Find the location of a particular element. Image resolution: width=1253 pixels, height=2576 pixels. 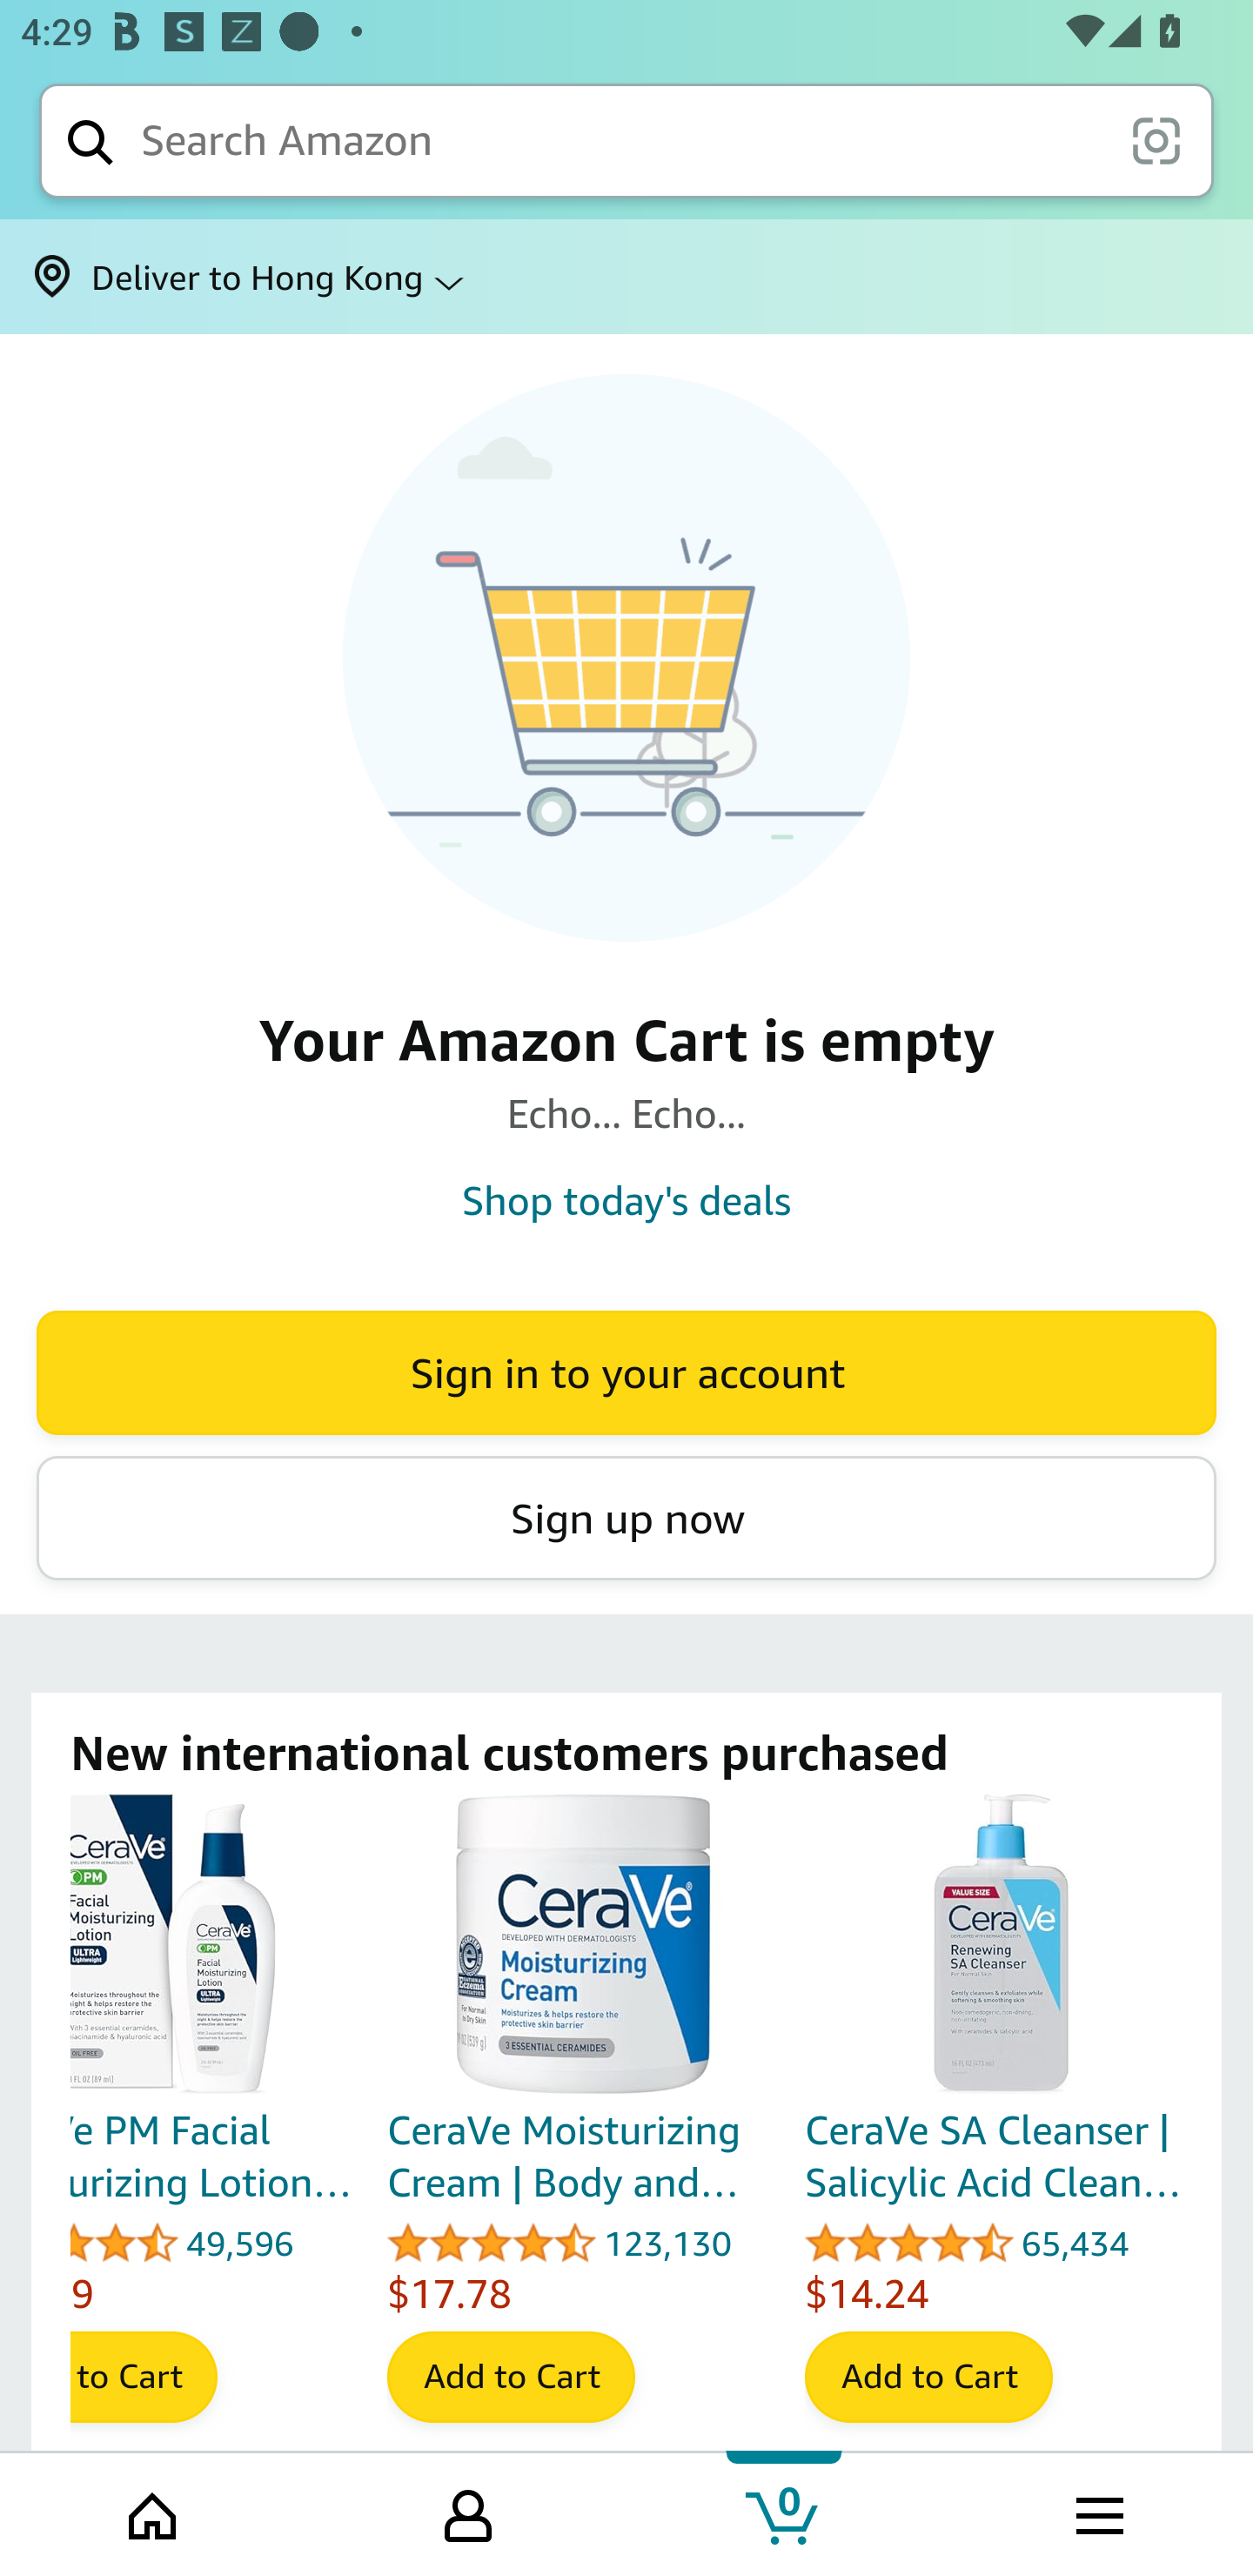

Sign in to your account is located at coordinates (626, 1372).